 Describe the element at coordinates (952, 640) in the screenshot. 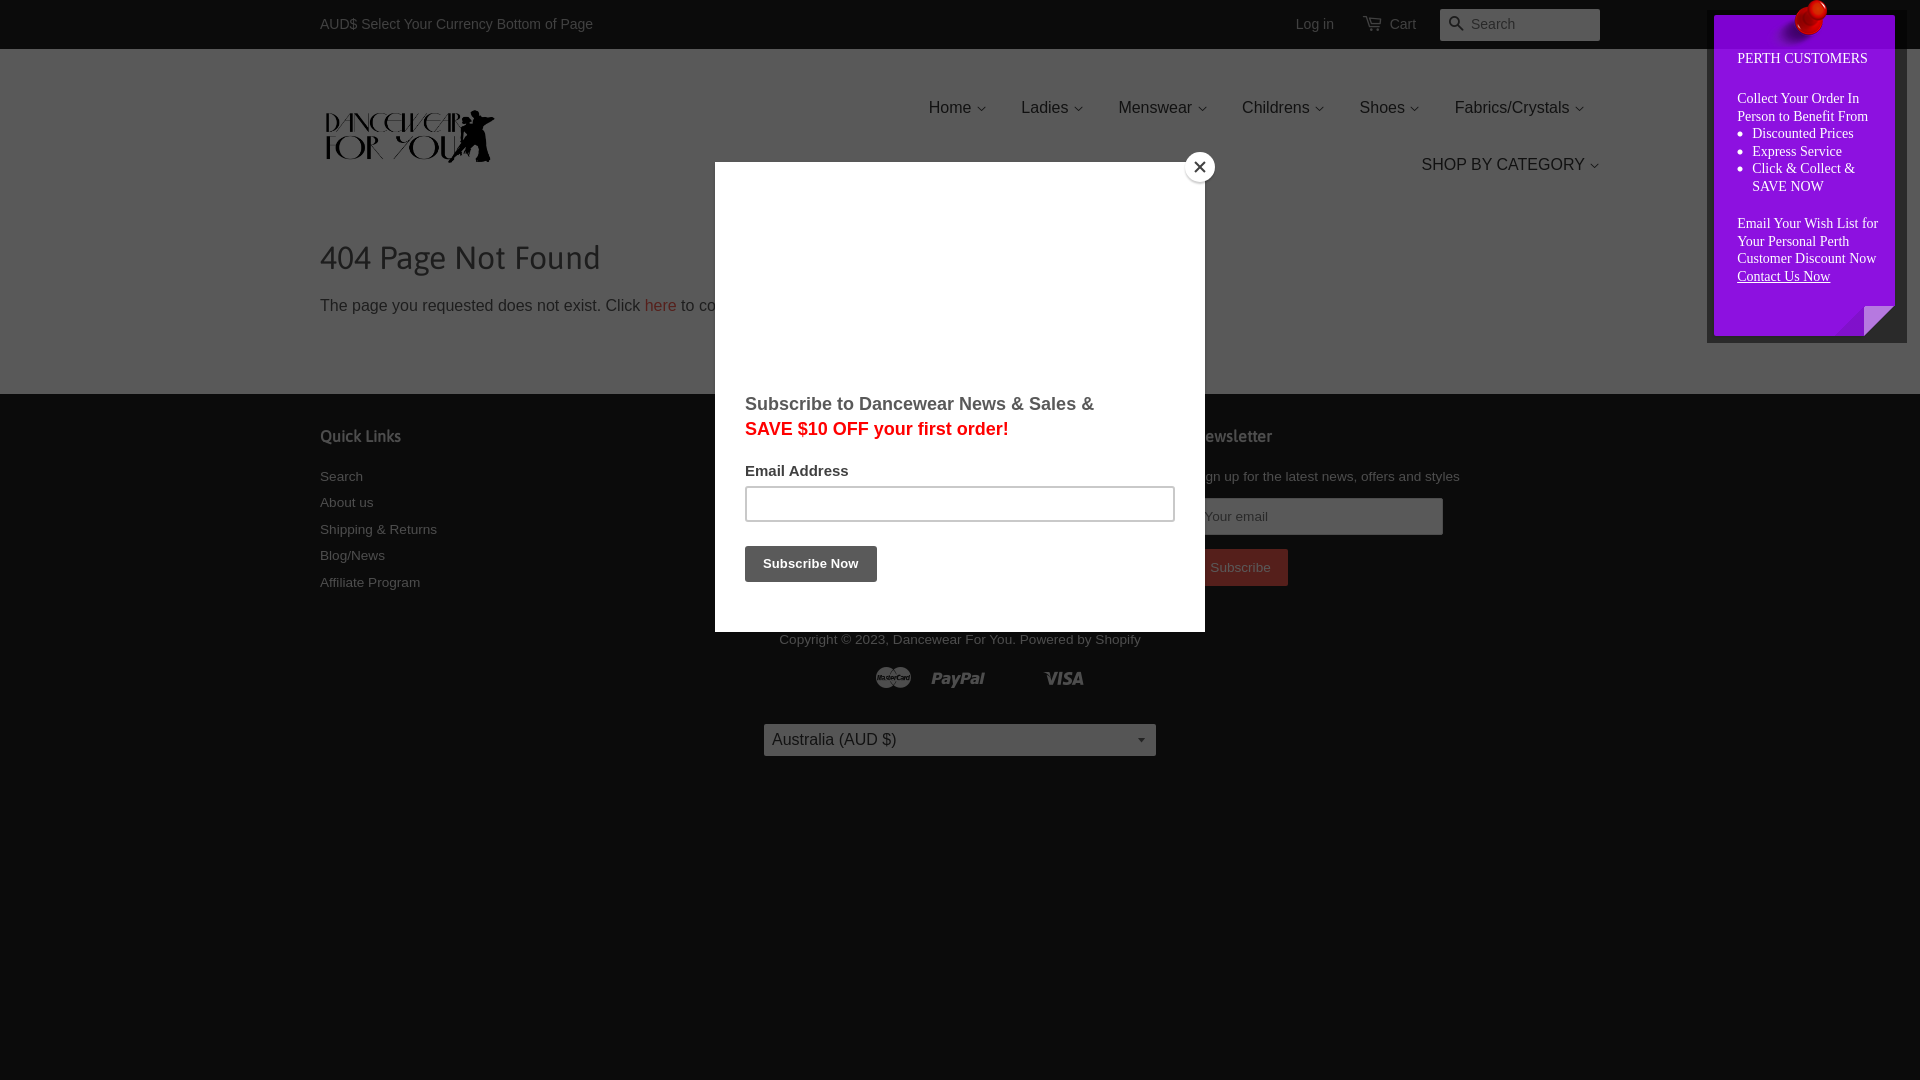

I see `Dancewear For You` at that location.